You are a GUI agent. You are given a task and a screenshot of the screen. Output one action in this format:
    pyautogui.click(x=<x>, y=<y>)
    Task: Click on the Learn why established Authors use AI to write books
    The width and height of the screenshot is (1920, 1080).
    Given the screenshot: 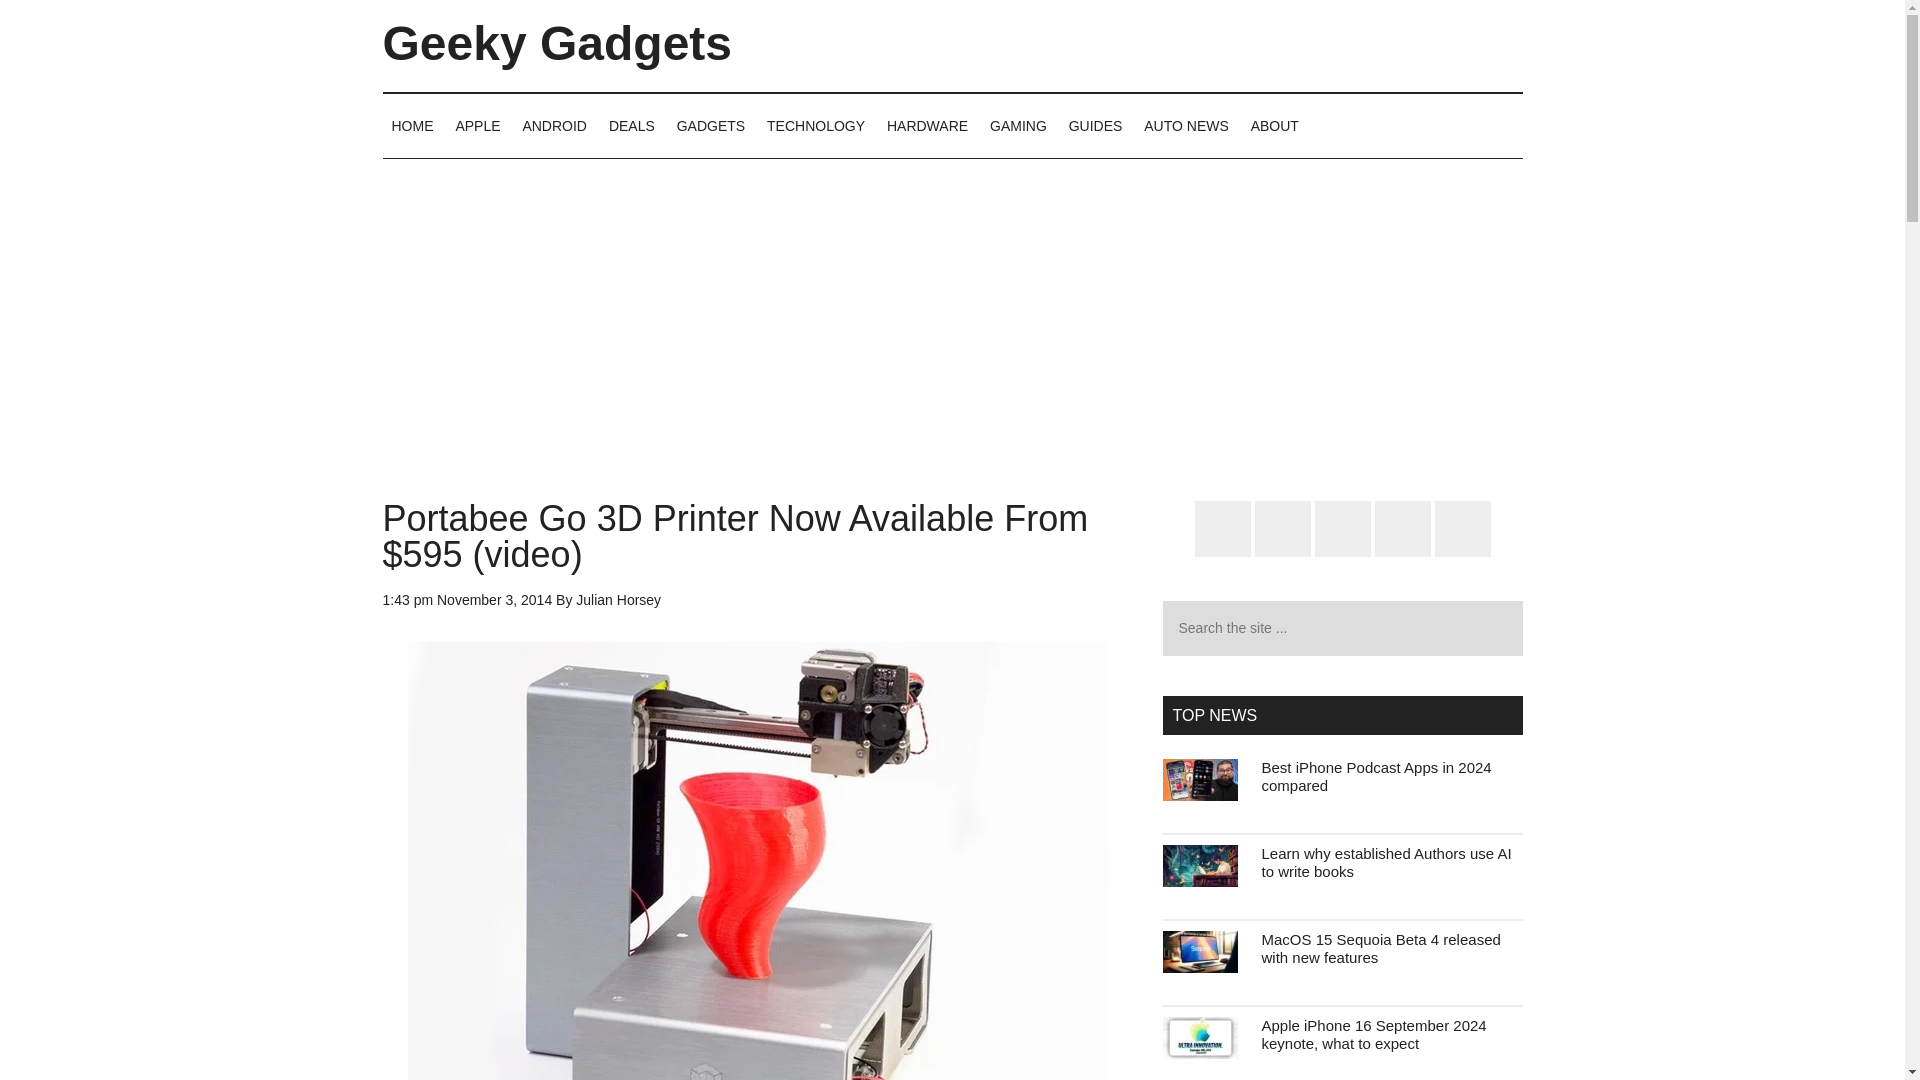 What is the action you would take?
    pyautogui.click(x=1386, y=862)
    